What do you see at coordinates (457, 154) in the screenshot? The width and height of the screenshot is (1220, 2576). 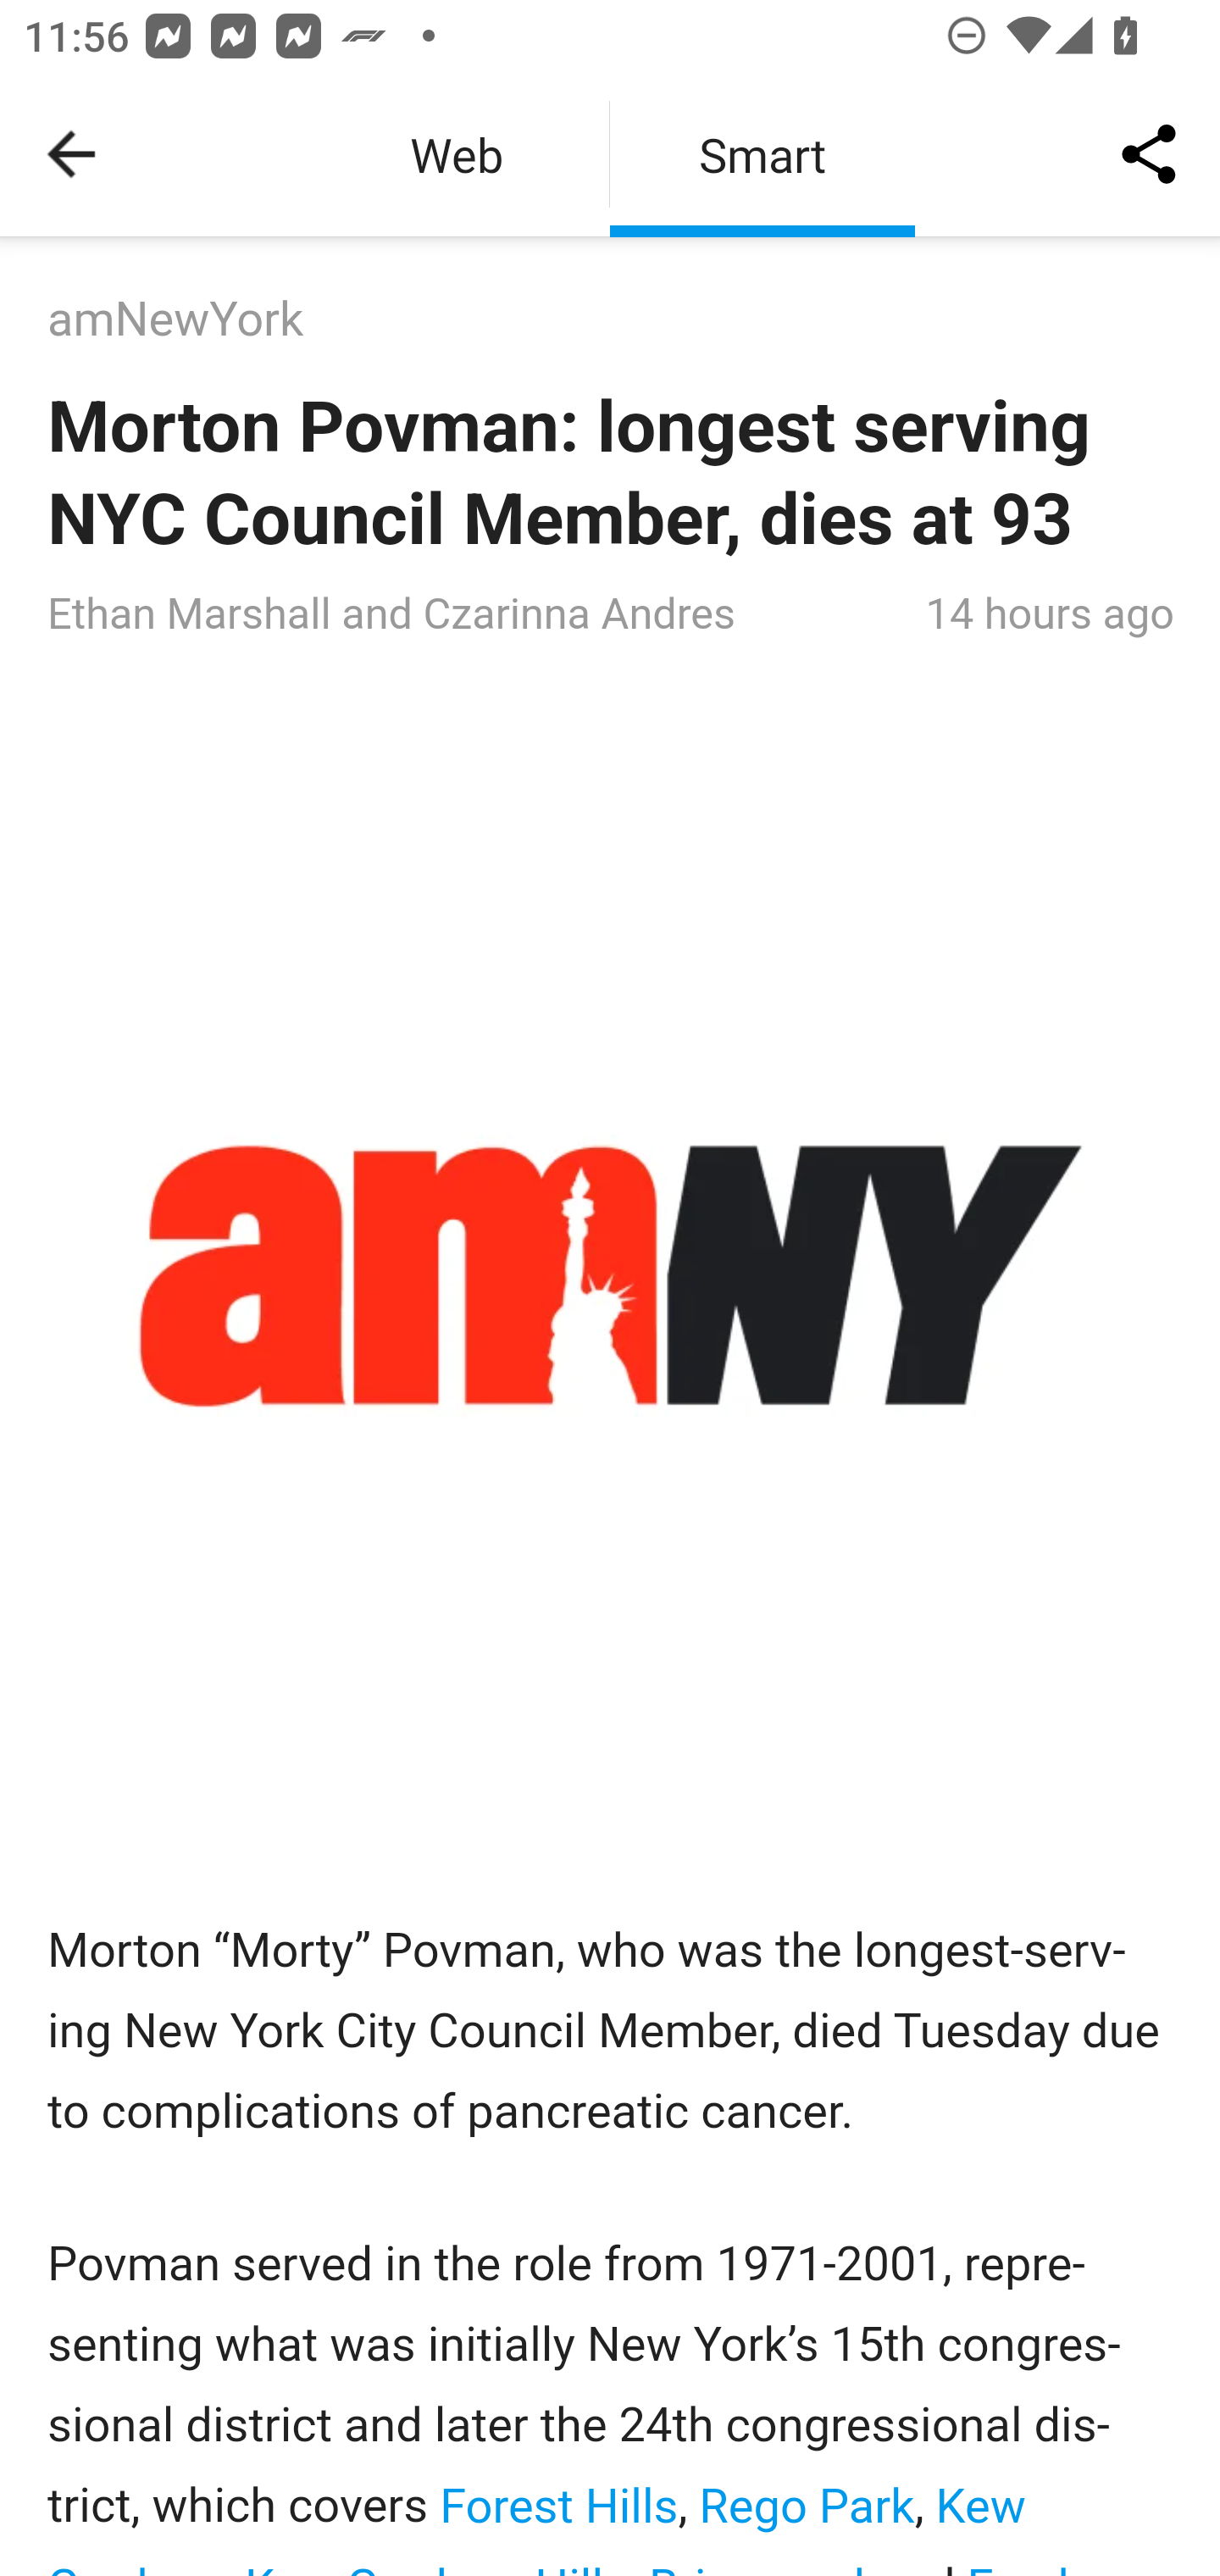 I see `Web` at bounding box center [457, 154].